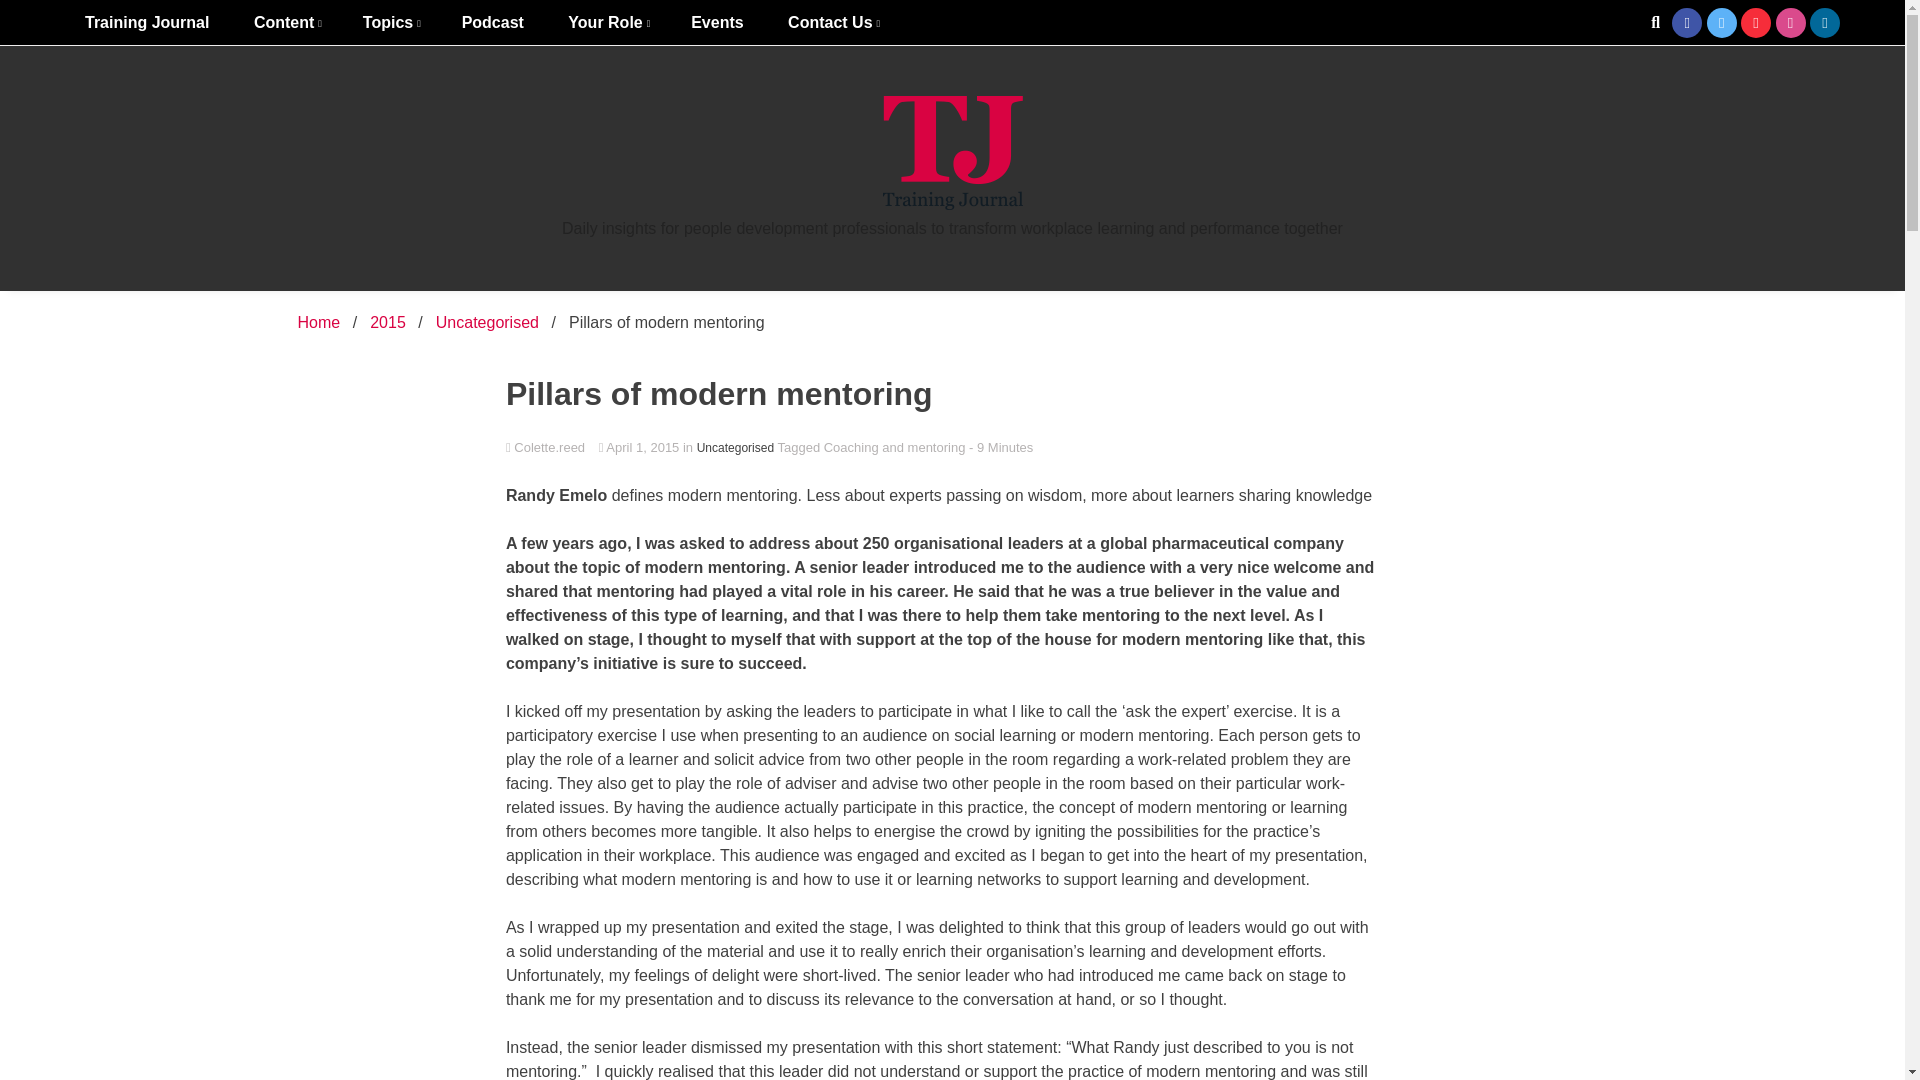 The width and height of the screenshot is (1920, 1080). Describe the element at coordinates (1000, 446) in the screenshot. I see `Estimated Reading Time of Article` at that location.